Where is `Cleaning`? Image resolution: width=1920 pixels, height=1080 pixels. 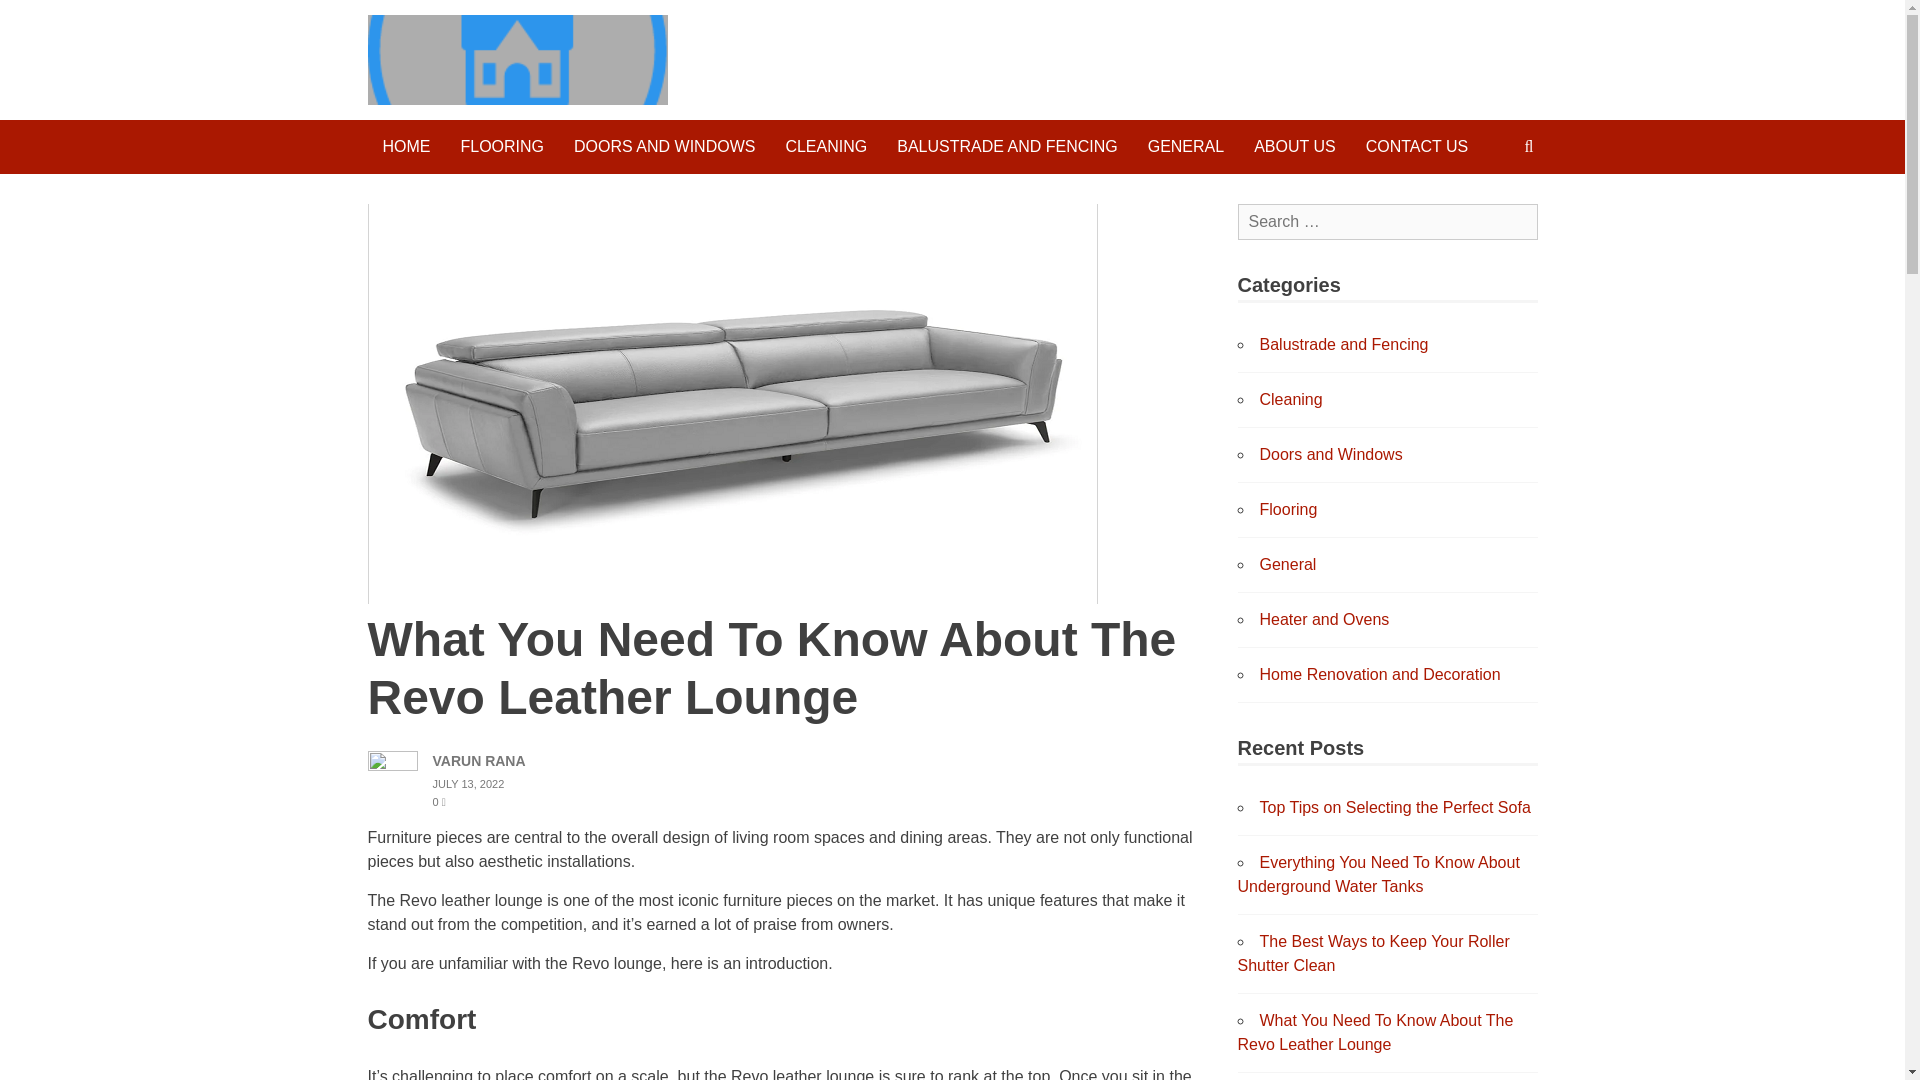
Cleaning is located at coordinates (1290, 399).